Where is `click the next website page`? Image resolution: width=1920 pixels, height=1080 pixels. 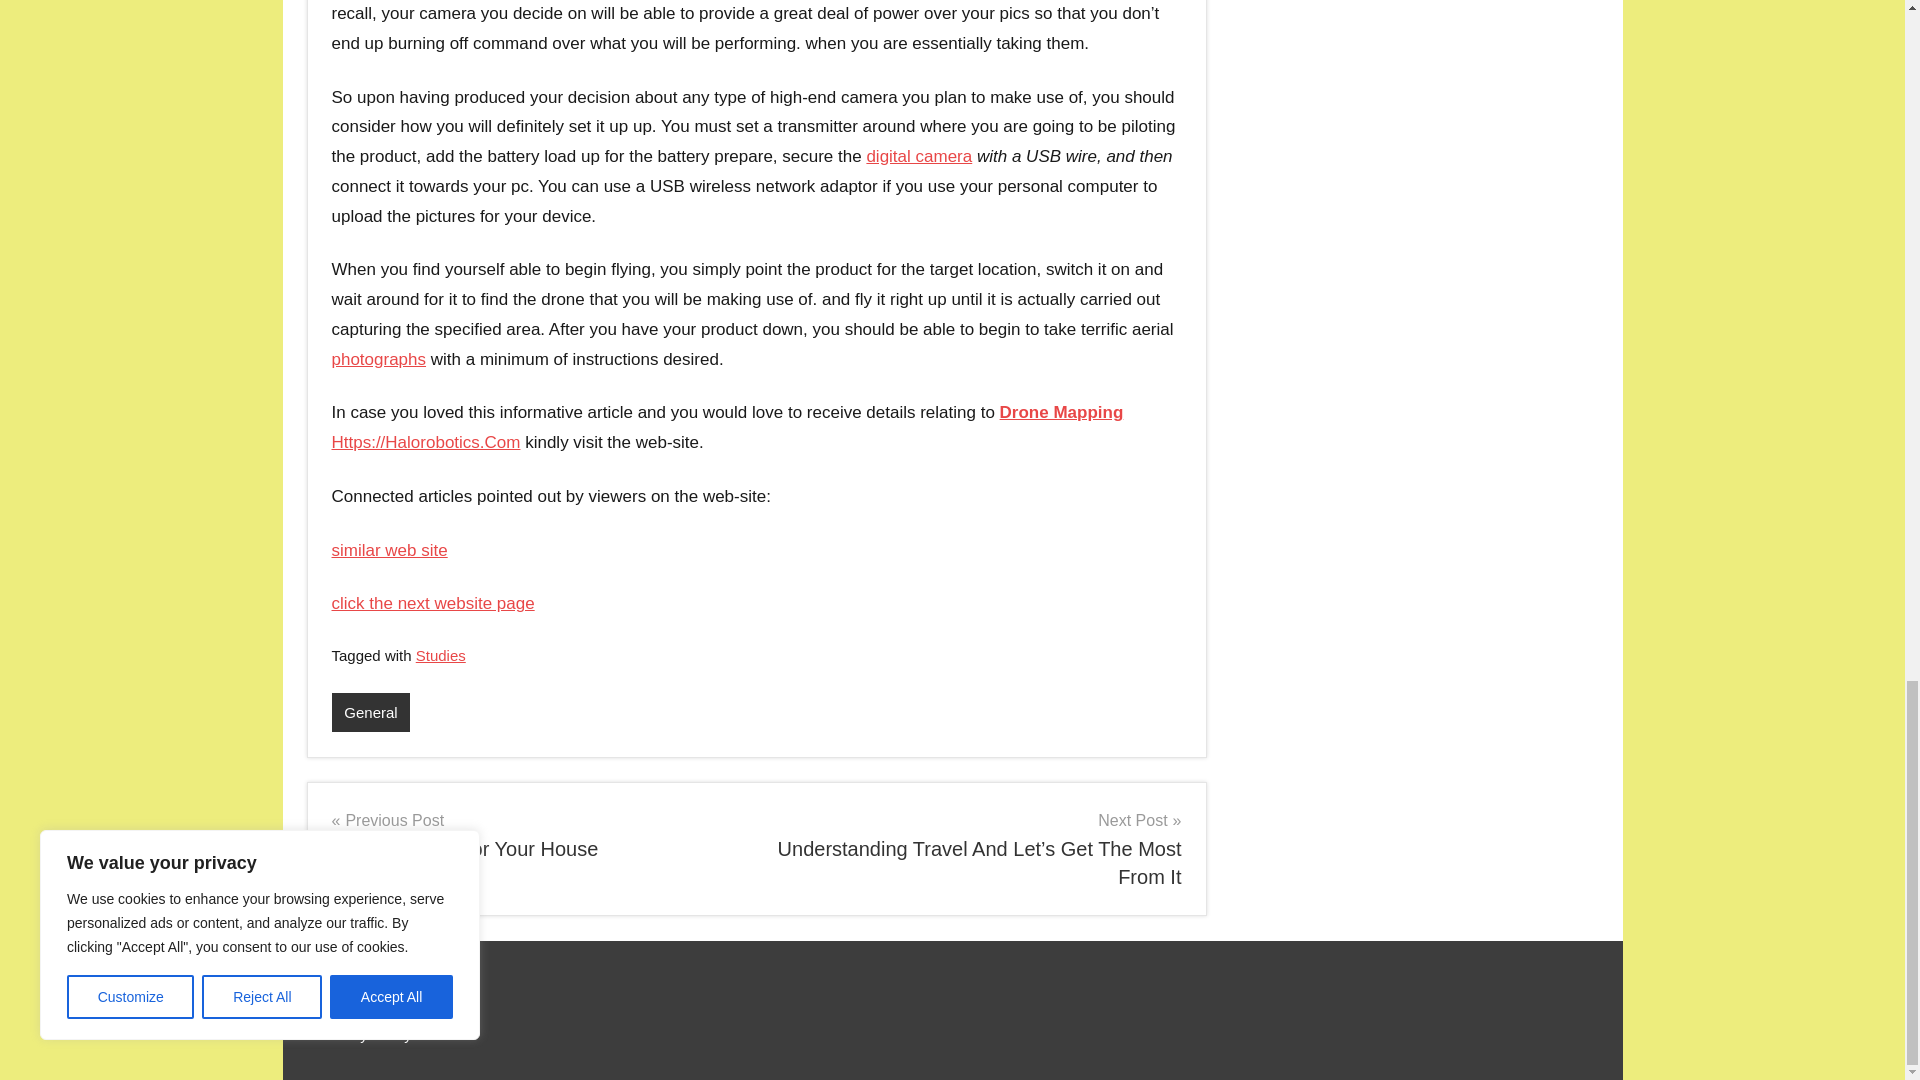
click the next website page is located at coordinates (918, 156).